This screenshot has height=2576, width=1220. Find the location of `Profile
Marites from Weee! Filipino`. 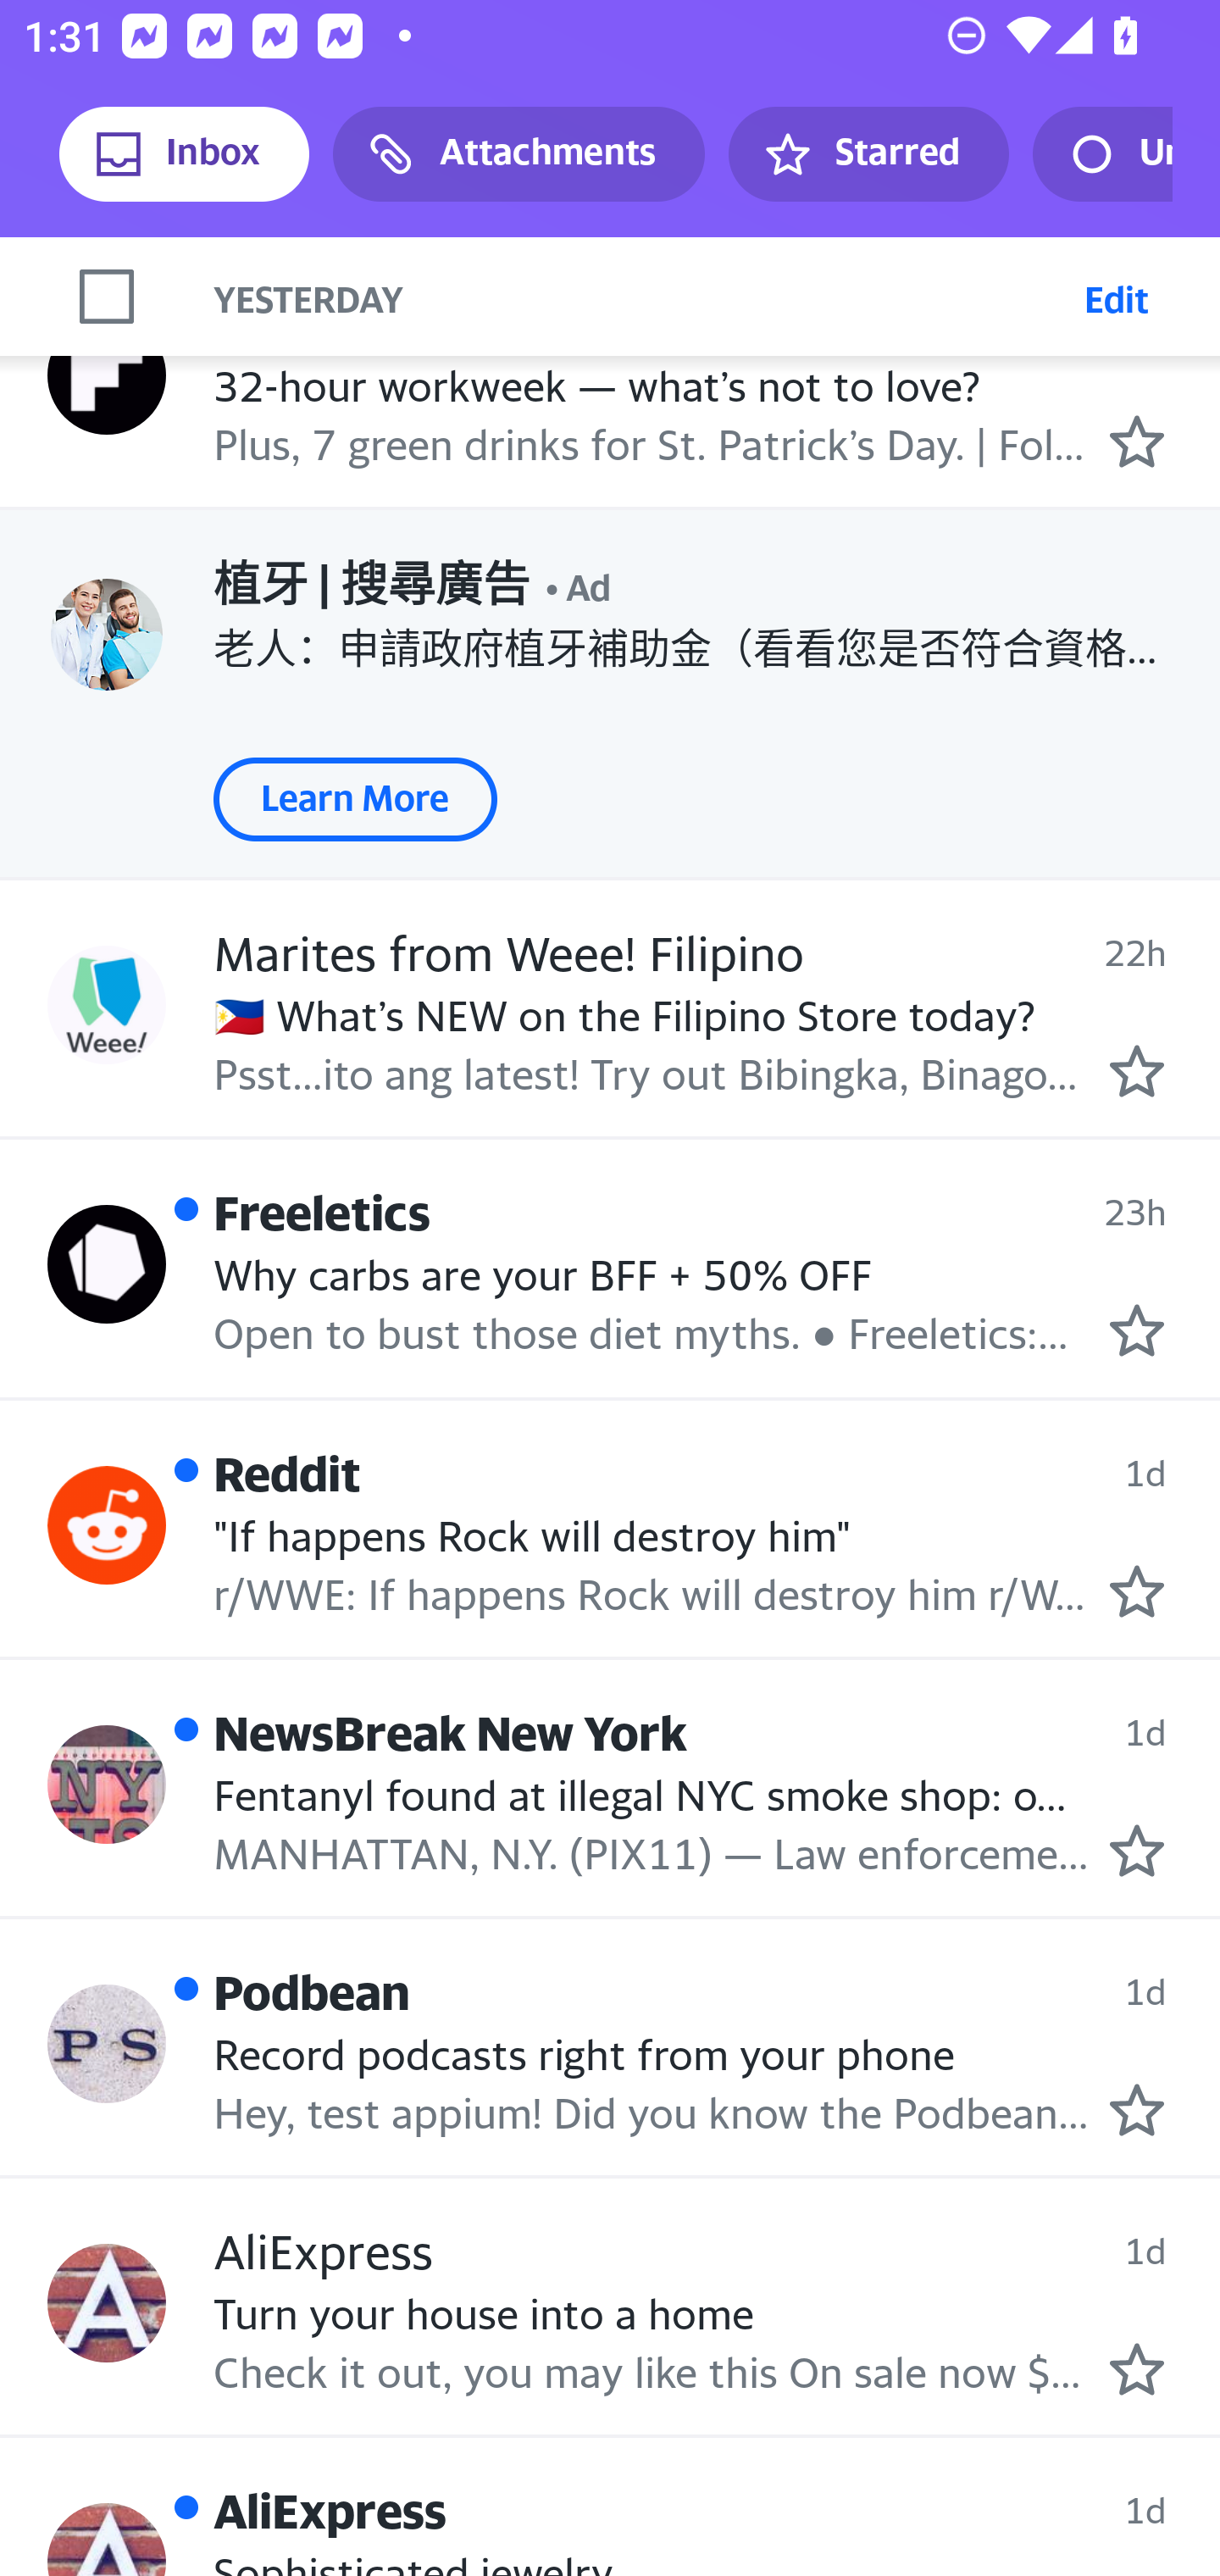

Profile
Marites from Weee! Filipino is located at coordinates (107, 1004).